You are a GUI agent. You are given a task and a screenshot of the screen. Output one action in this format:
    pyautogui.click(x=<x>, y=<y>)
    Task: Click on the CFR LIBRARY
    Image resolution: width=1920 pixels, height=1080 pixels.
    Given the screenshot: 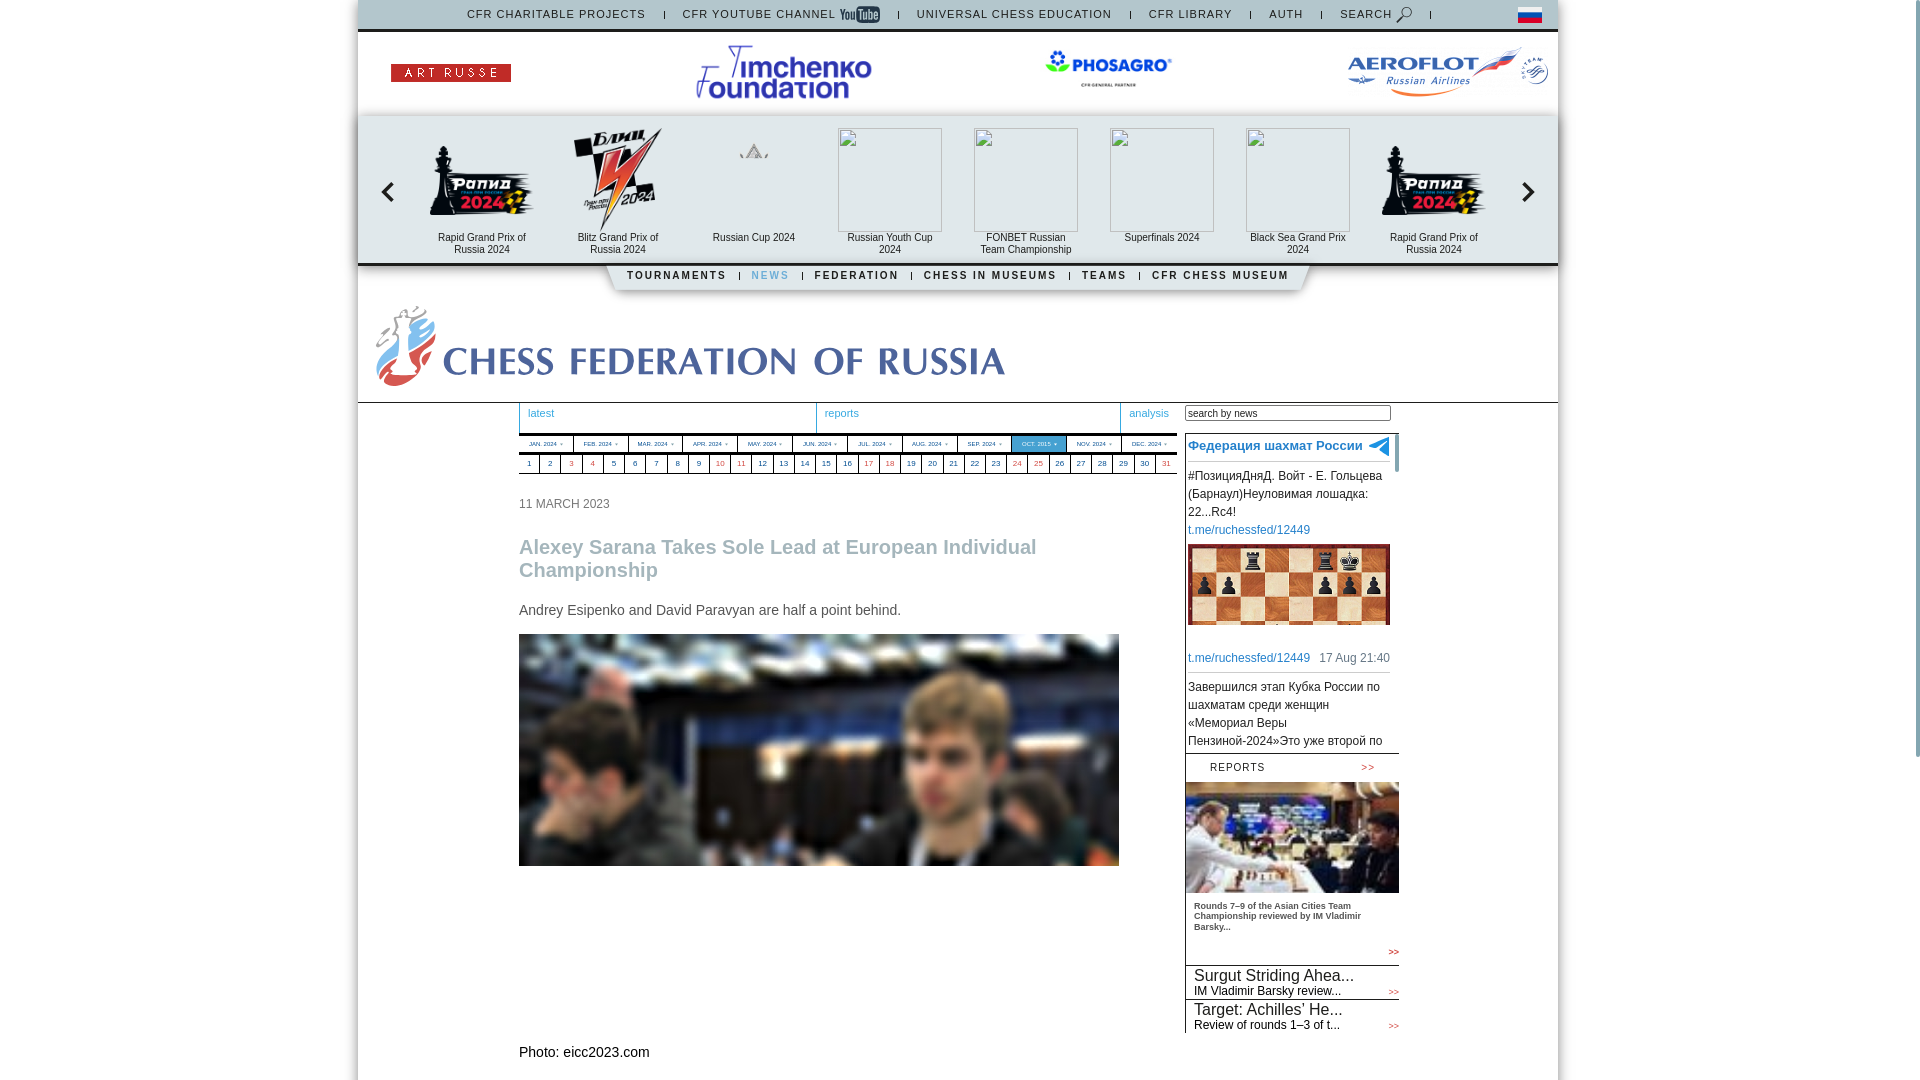 What is the action you would take?
    pyautogui.click(x=1190, y=14)
    